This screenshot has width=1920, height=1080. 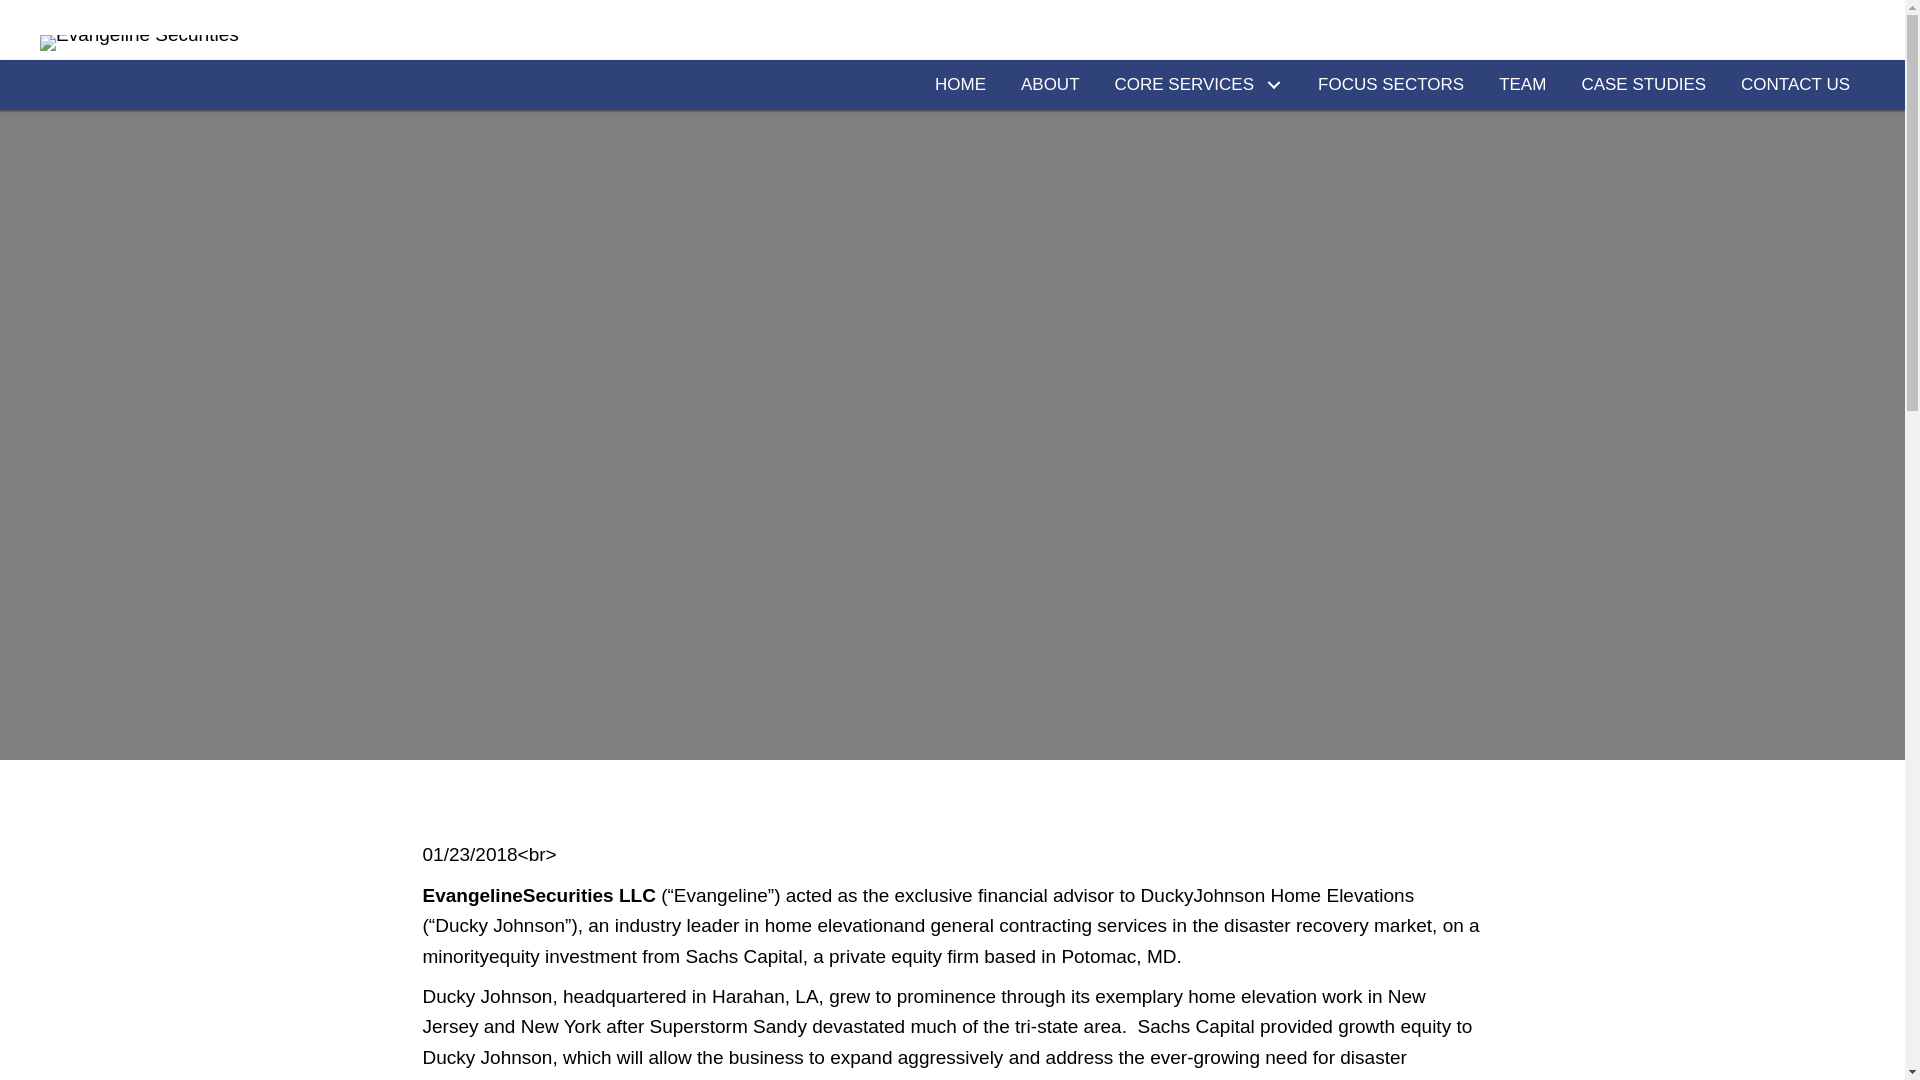 What do you see at coordinates (139, 42) in the screenshot?
I see `logo` at bounding box center [139, 42].